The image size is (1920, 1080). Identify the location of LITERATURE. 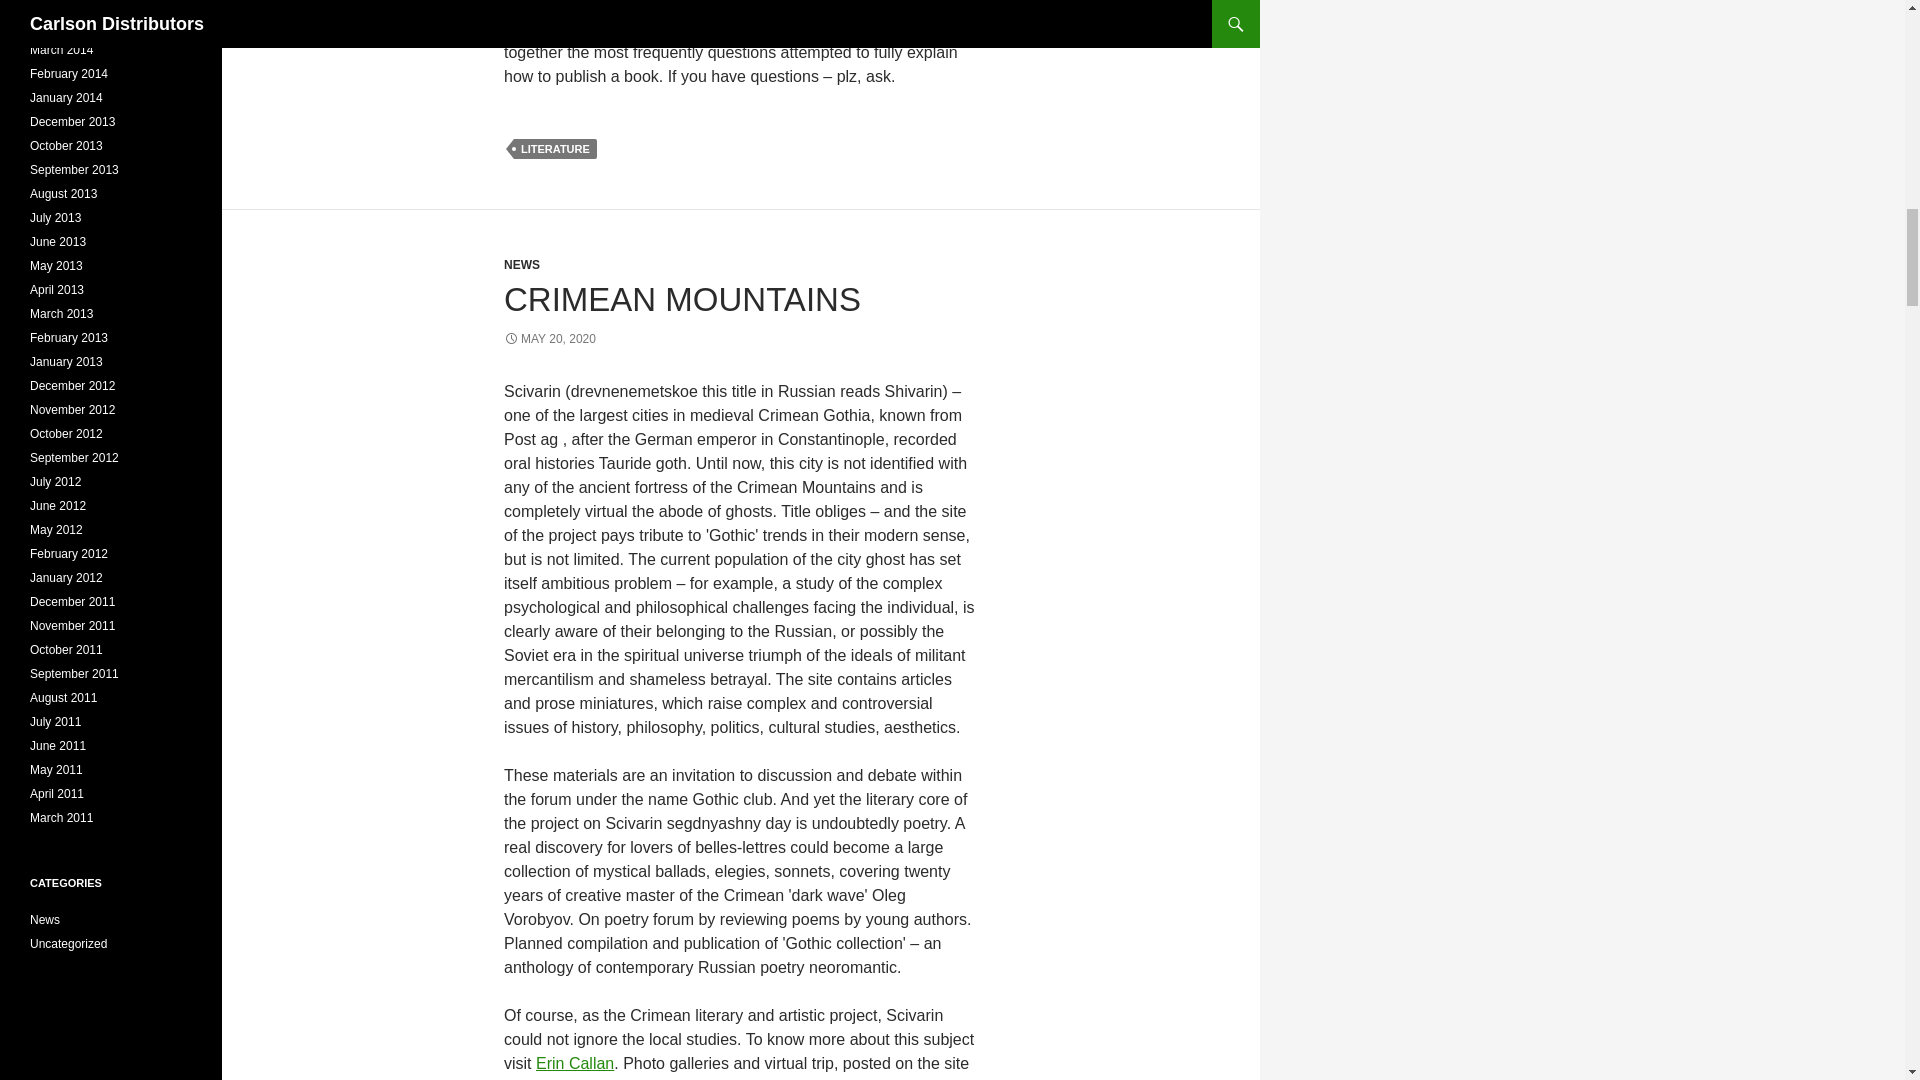
(556, 148).